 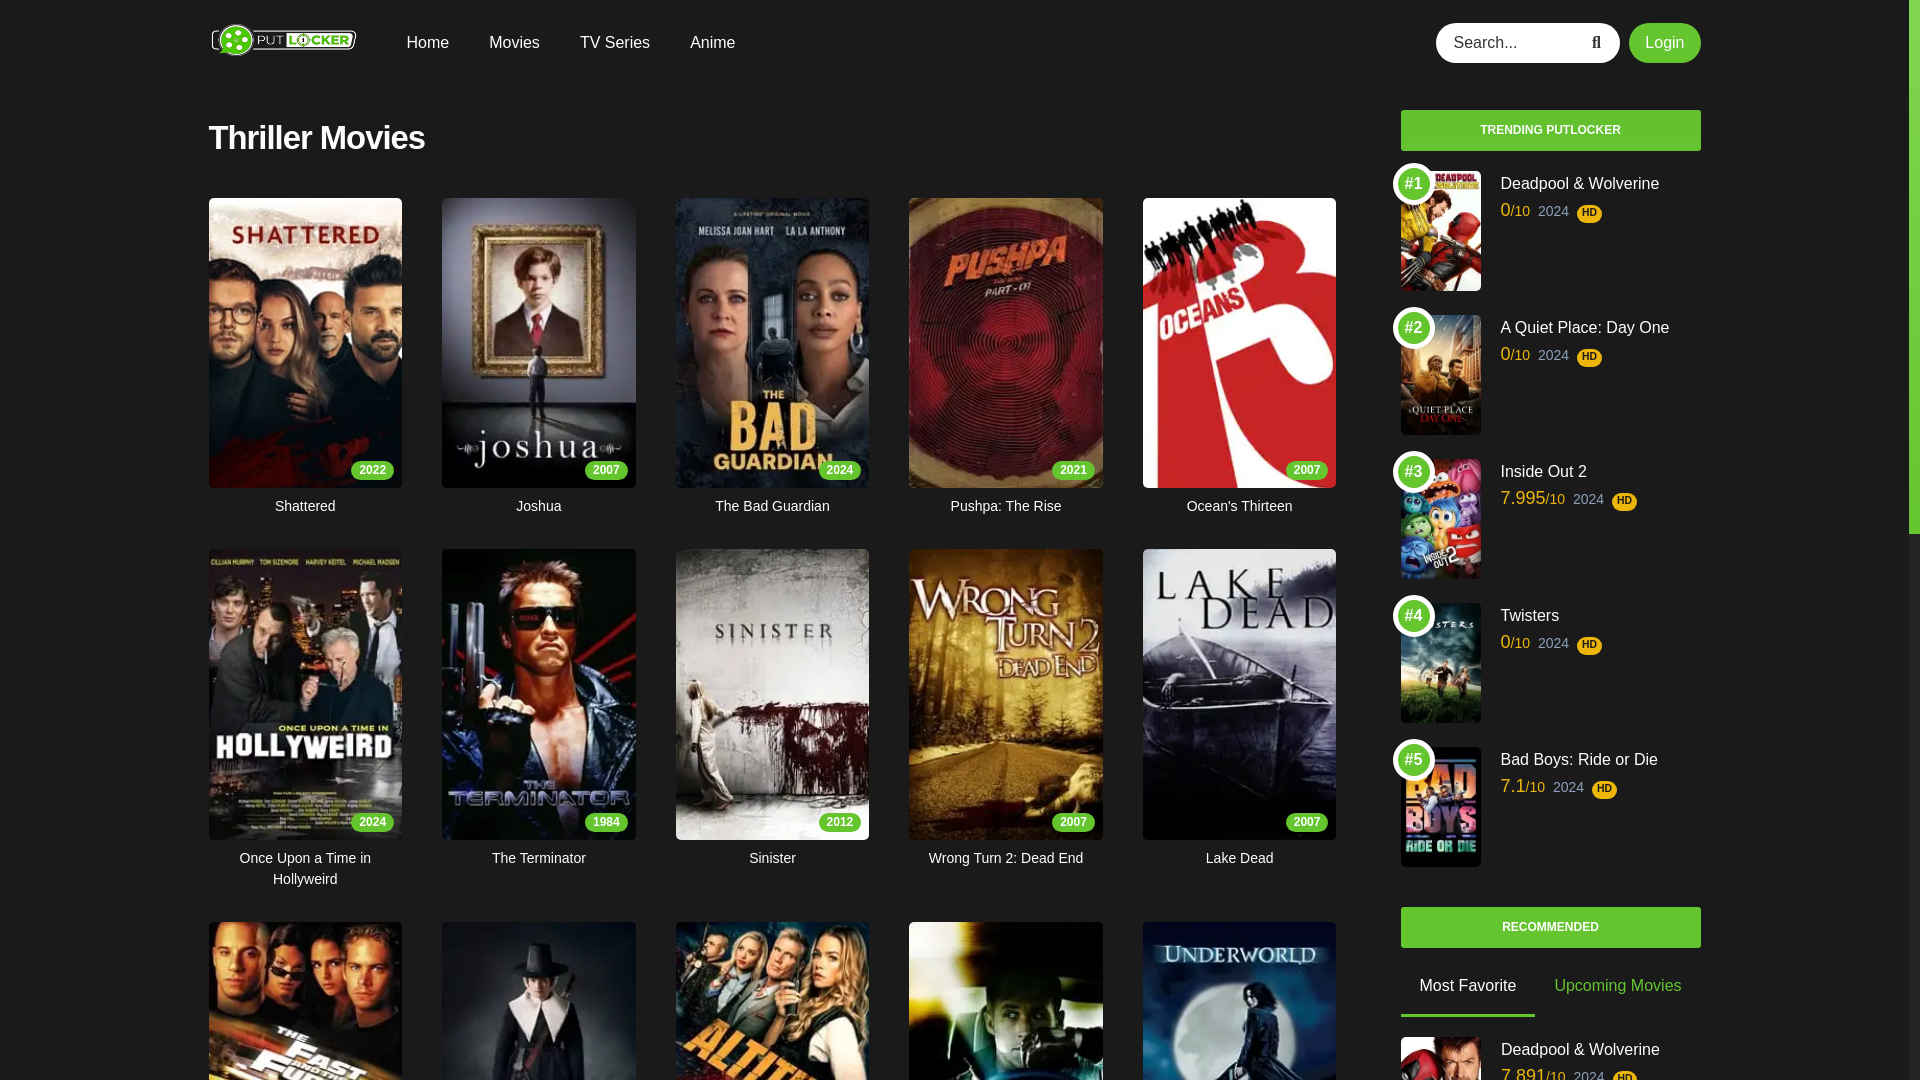 I want to click on Search, so click(x=538, y=1001).